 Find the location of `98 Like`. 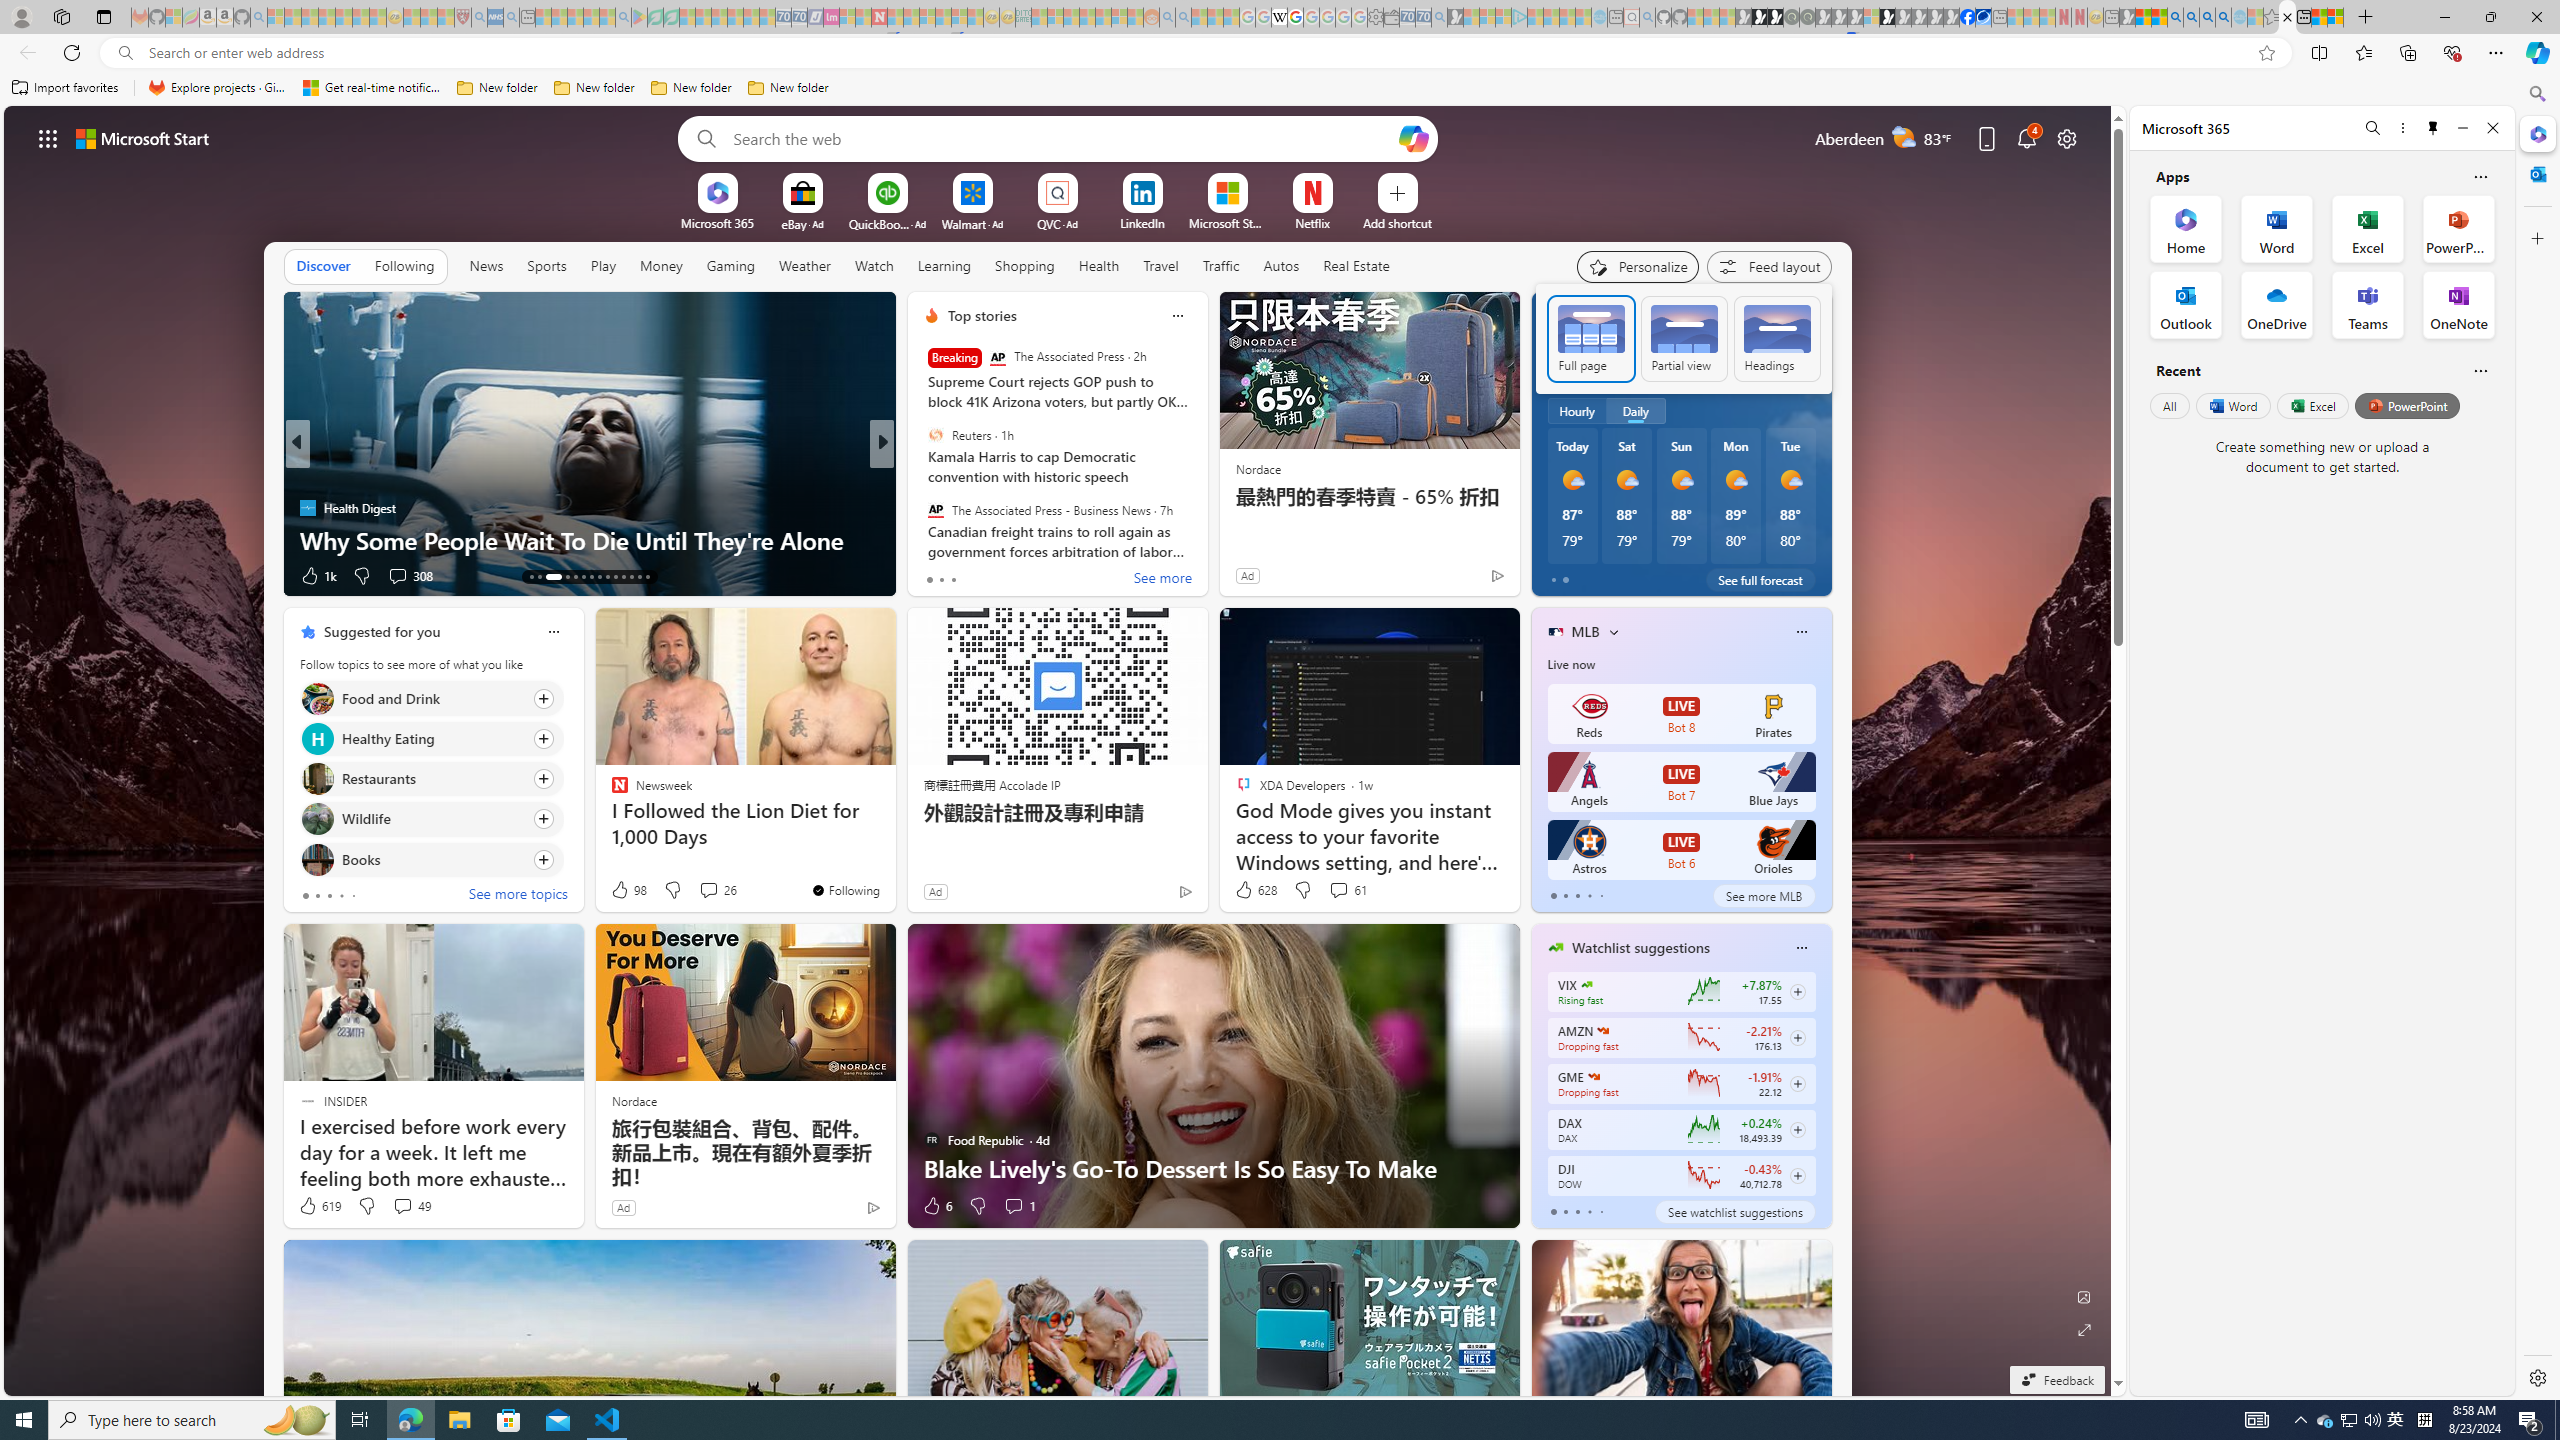

98 Like is located at coordinates (628, 890).